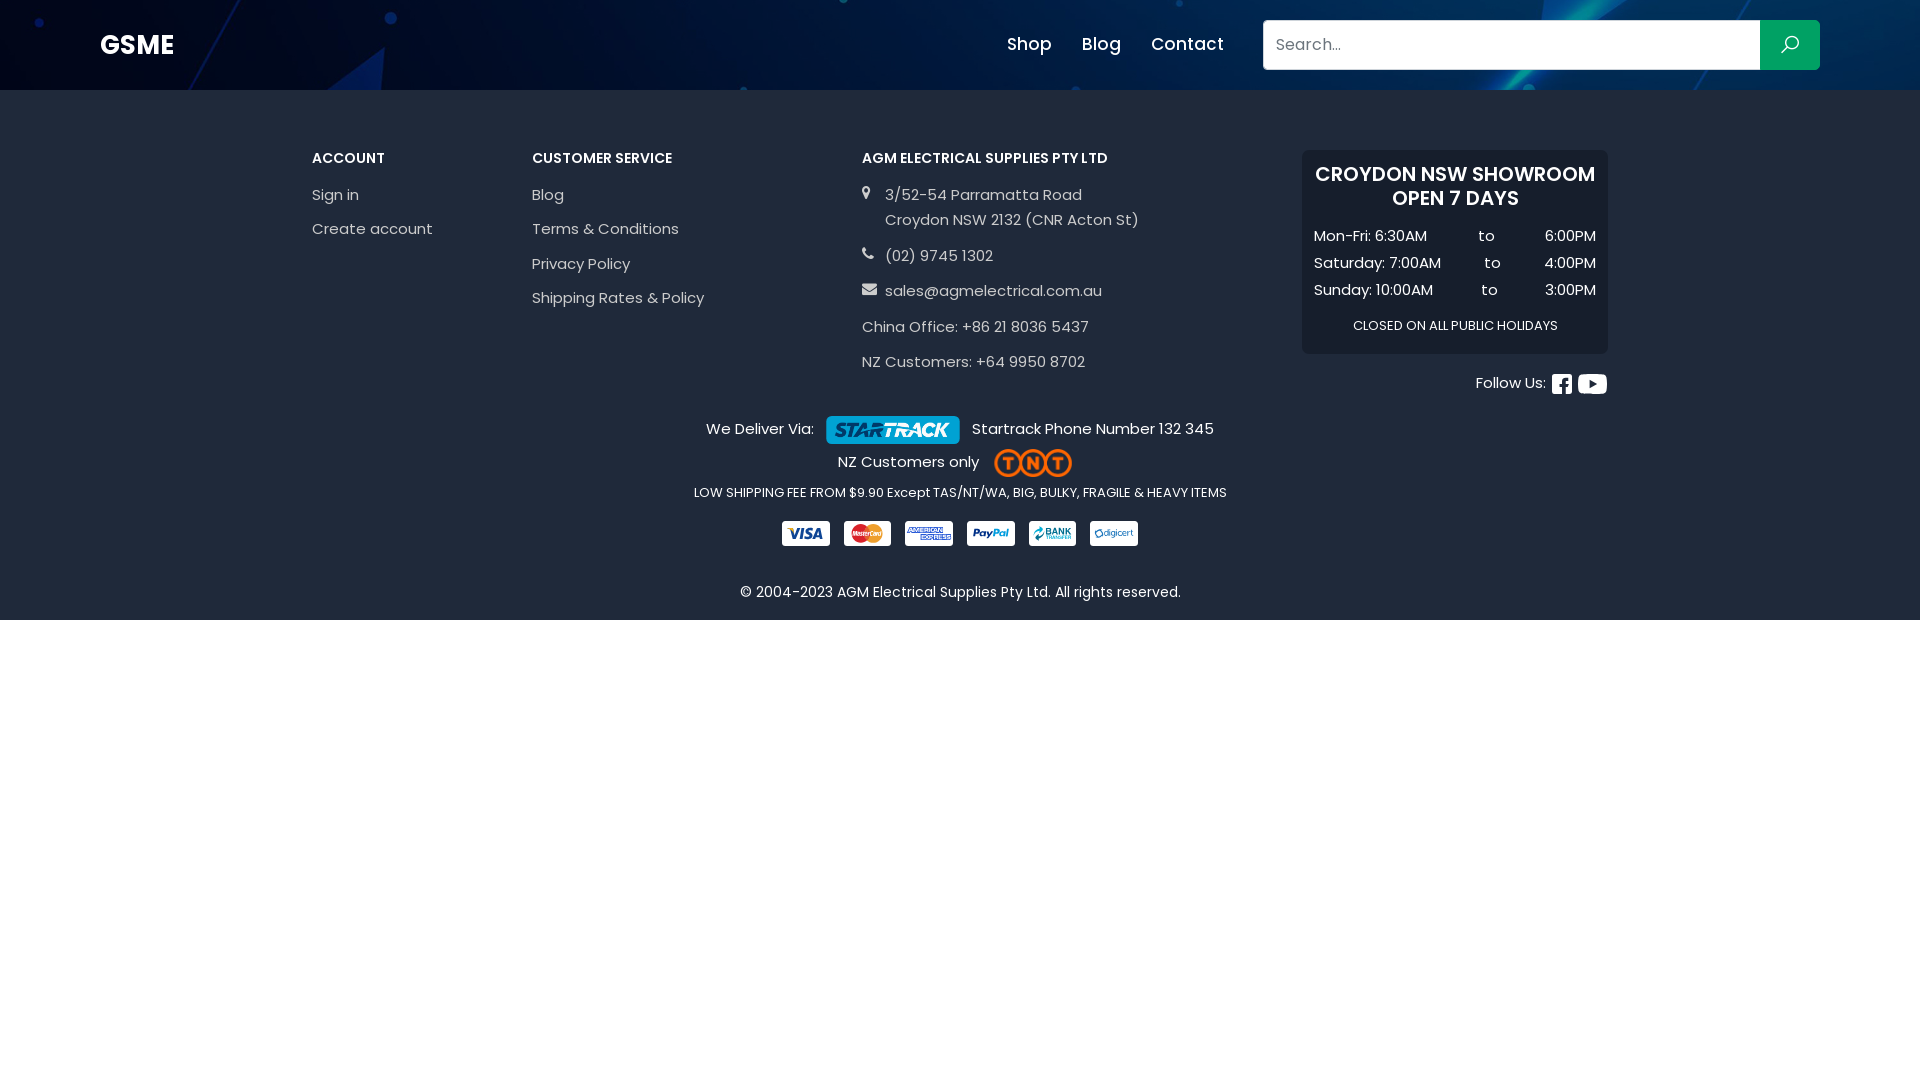  Describe the element at coordinates (685, 264) in the screenshot. I see `Privacy Policy` at that location.